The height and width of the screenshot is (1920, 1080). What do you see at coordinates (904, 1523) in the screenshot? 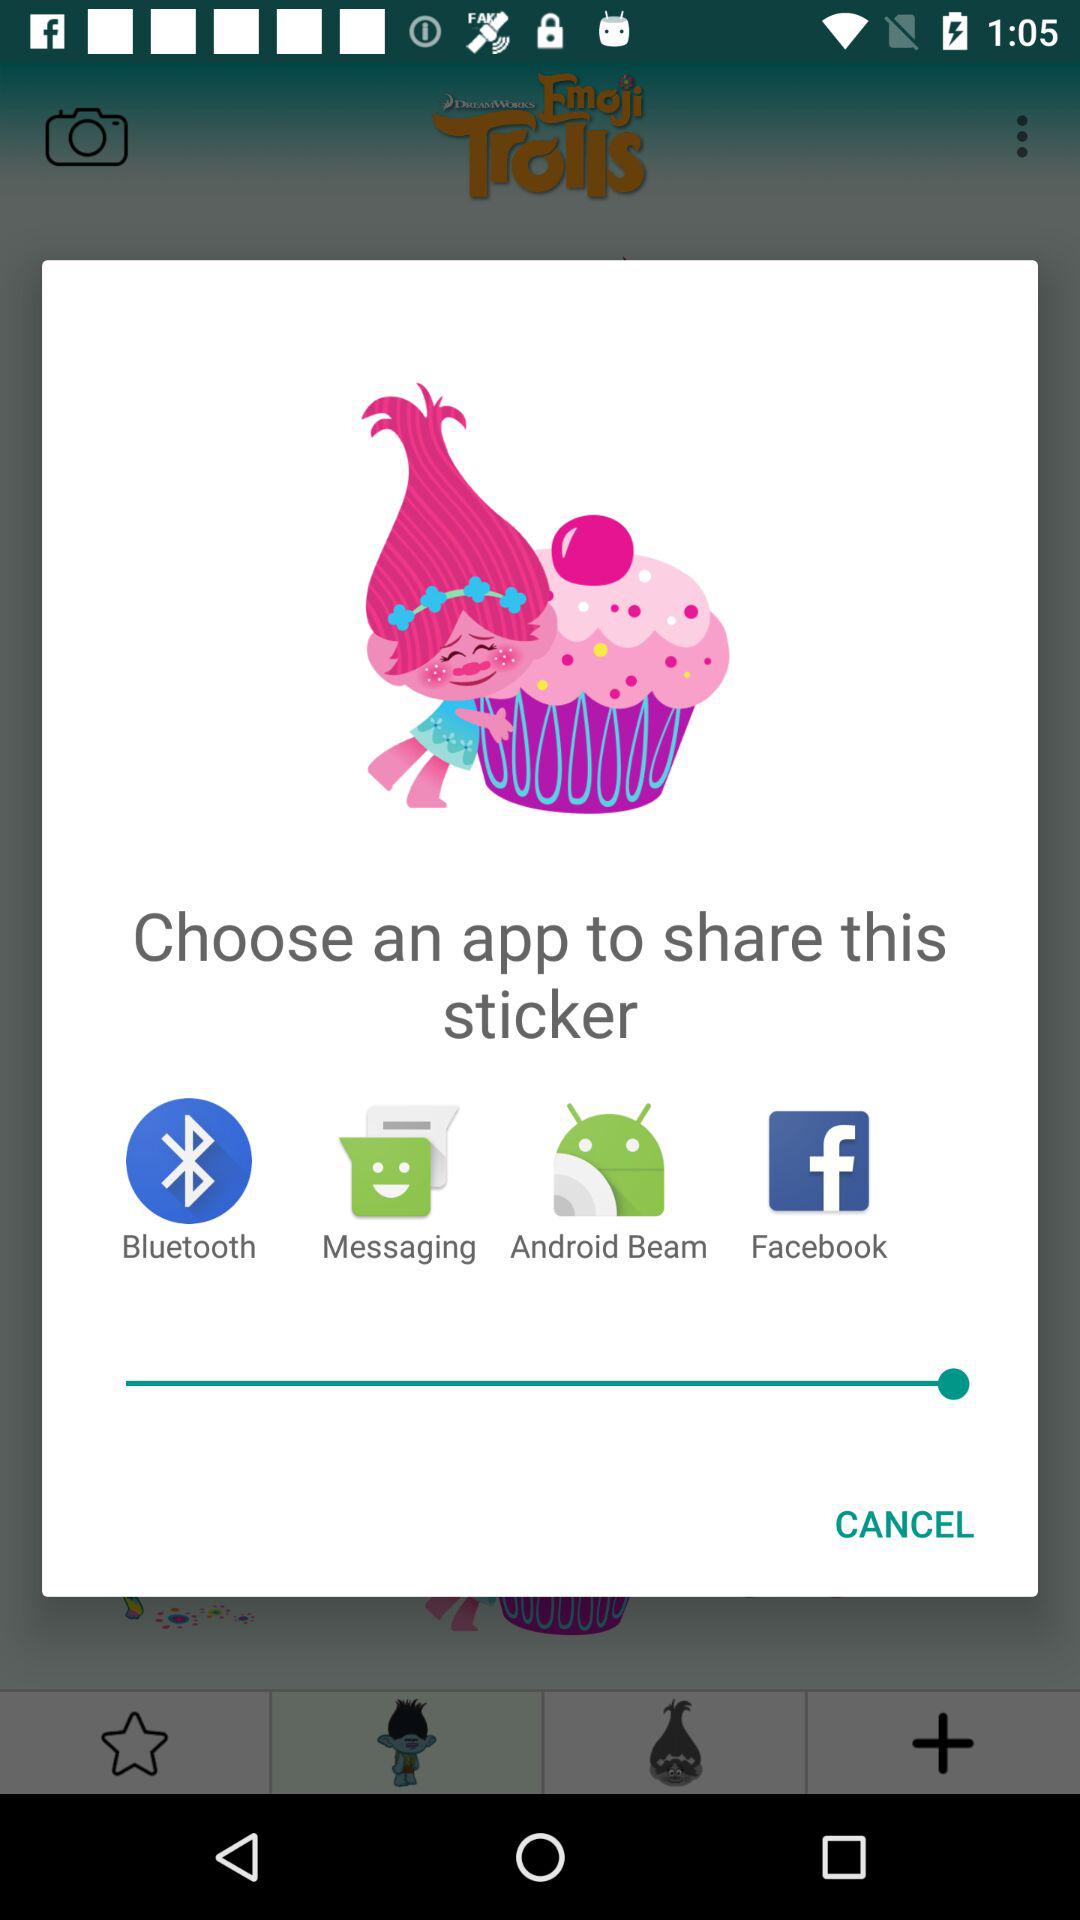
I see `choose cancel at the bottom right corner` at bounding box center [904, 1523].